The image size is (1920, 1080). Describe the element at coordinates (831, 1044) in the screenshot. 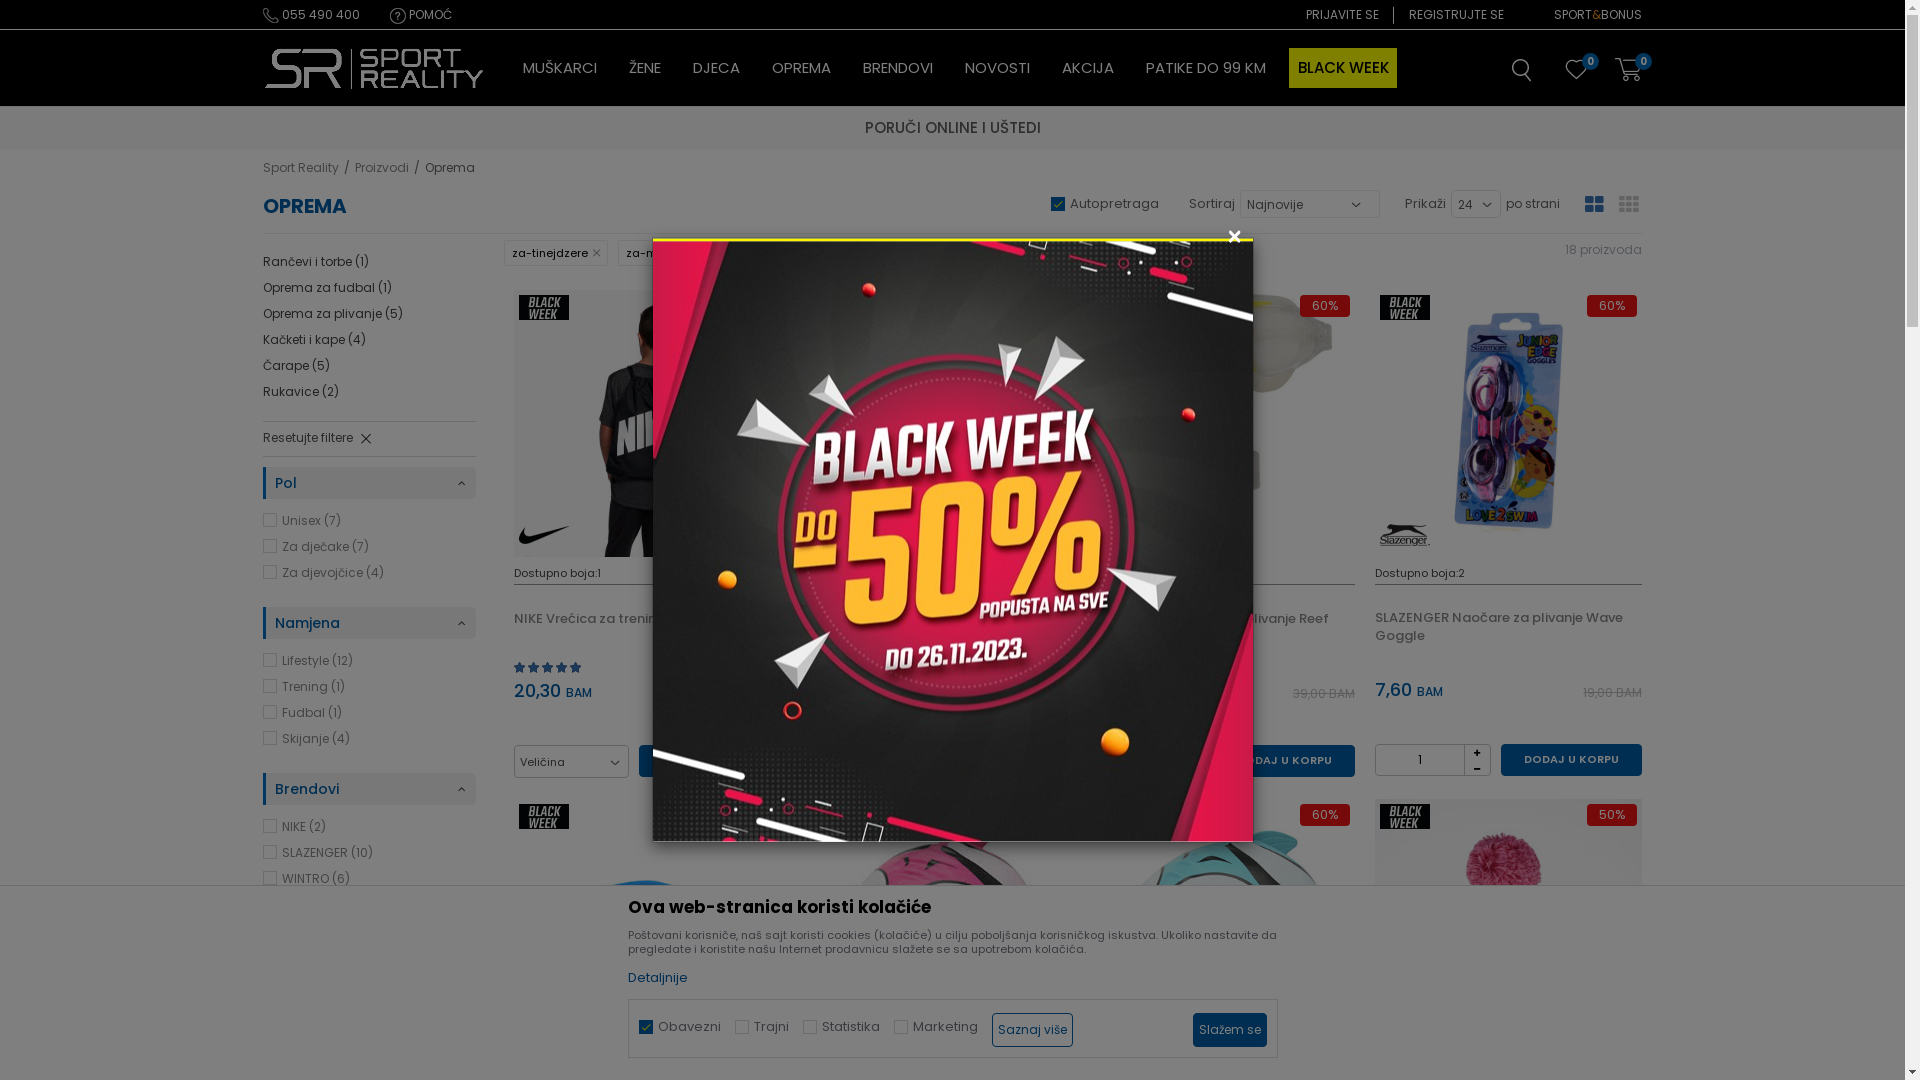

I see `SLAZENGER` at that location.